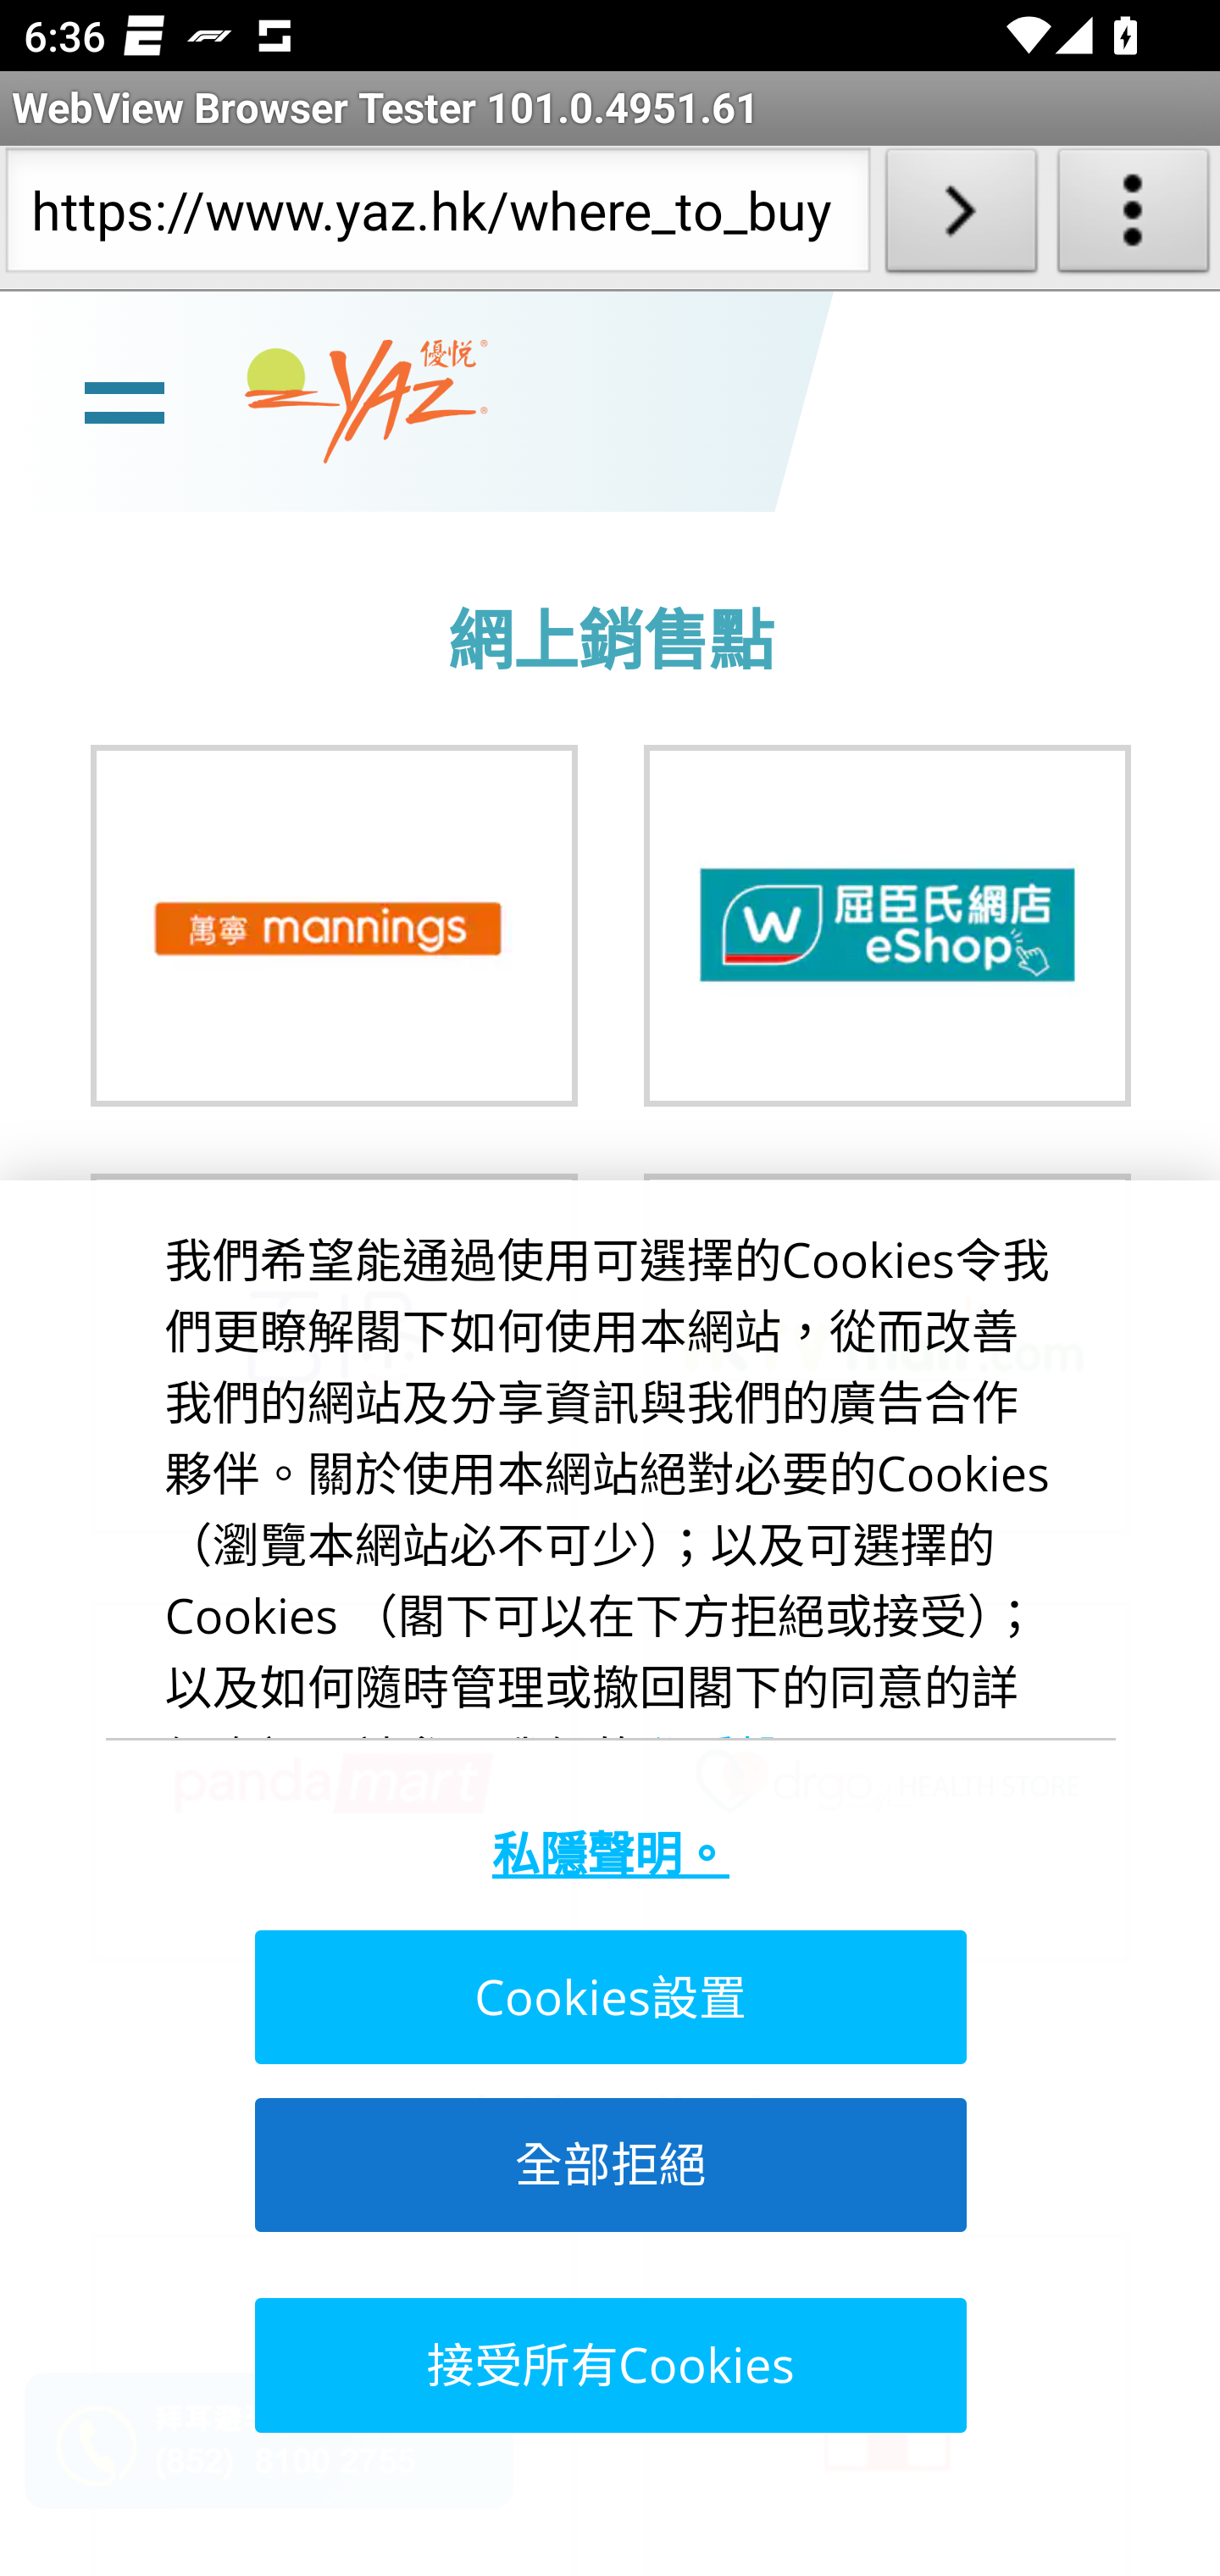 The width and height of the screenshot is (1220, 2576). Describe the element at coordinates (888, 925) in the screenshot. I see `BP_204260` at that location.